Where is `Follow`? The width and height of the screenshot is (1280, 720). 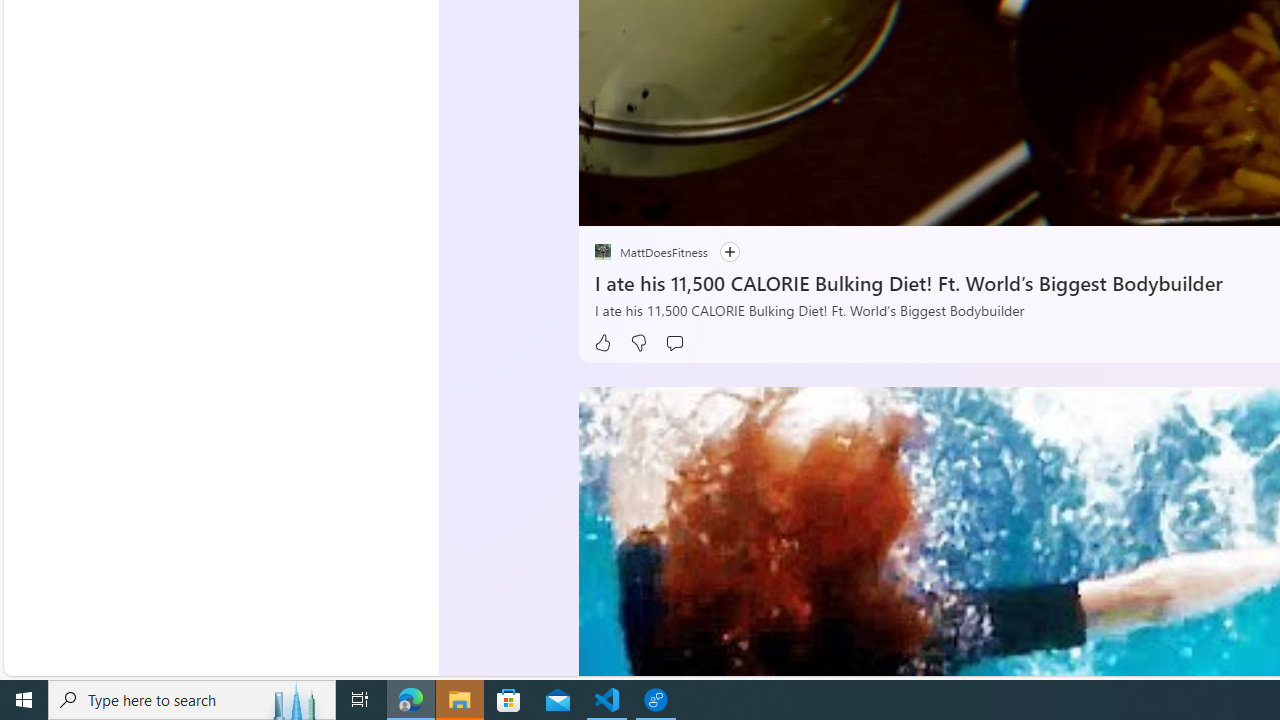 Follow is located at coordinates (729, 252).